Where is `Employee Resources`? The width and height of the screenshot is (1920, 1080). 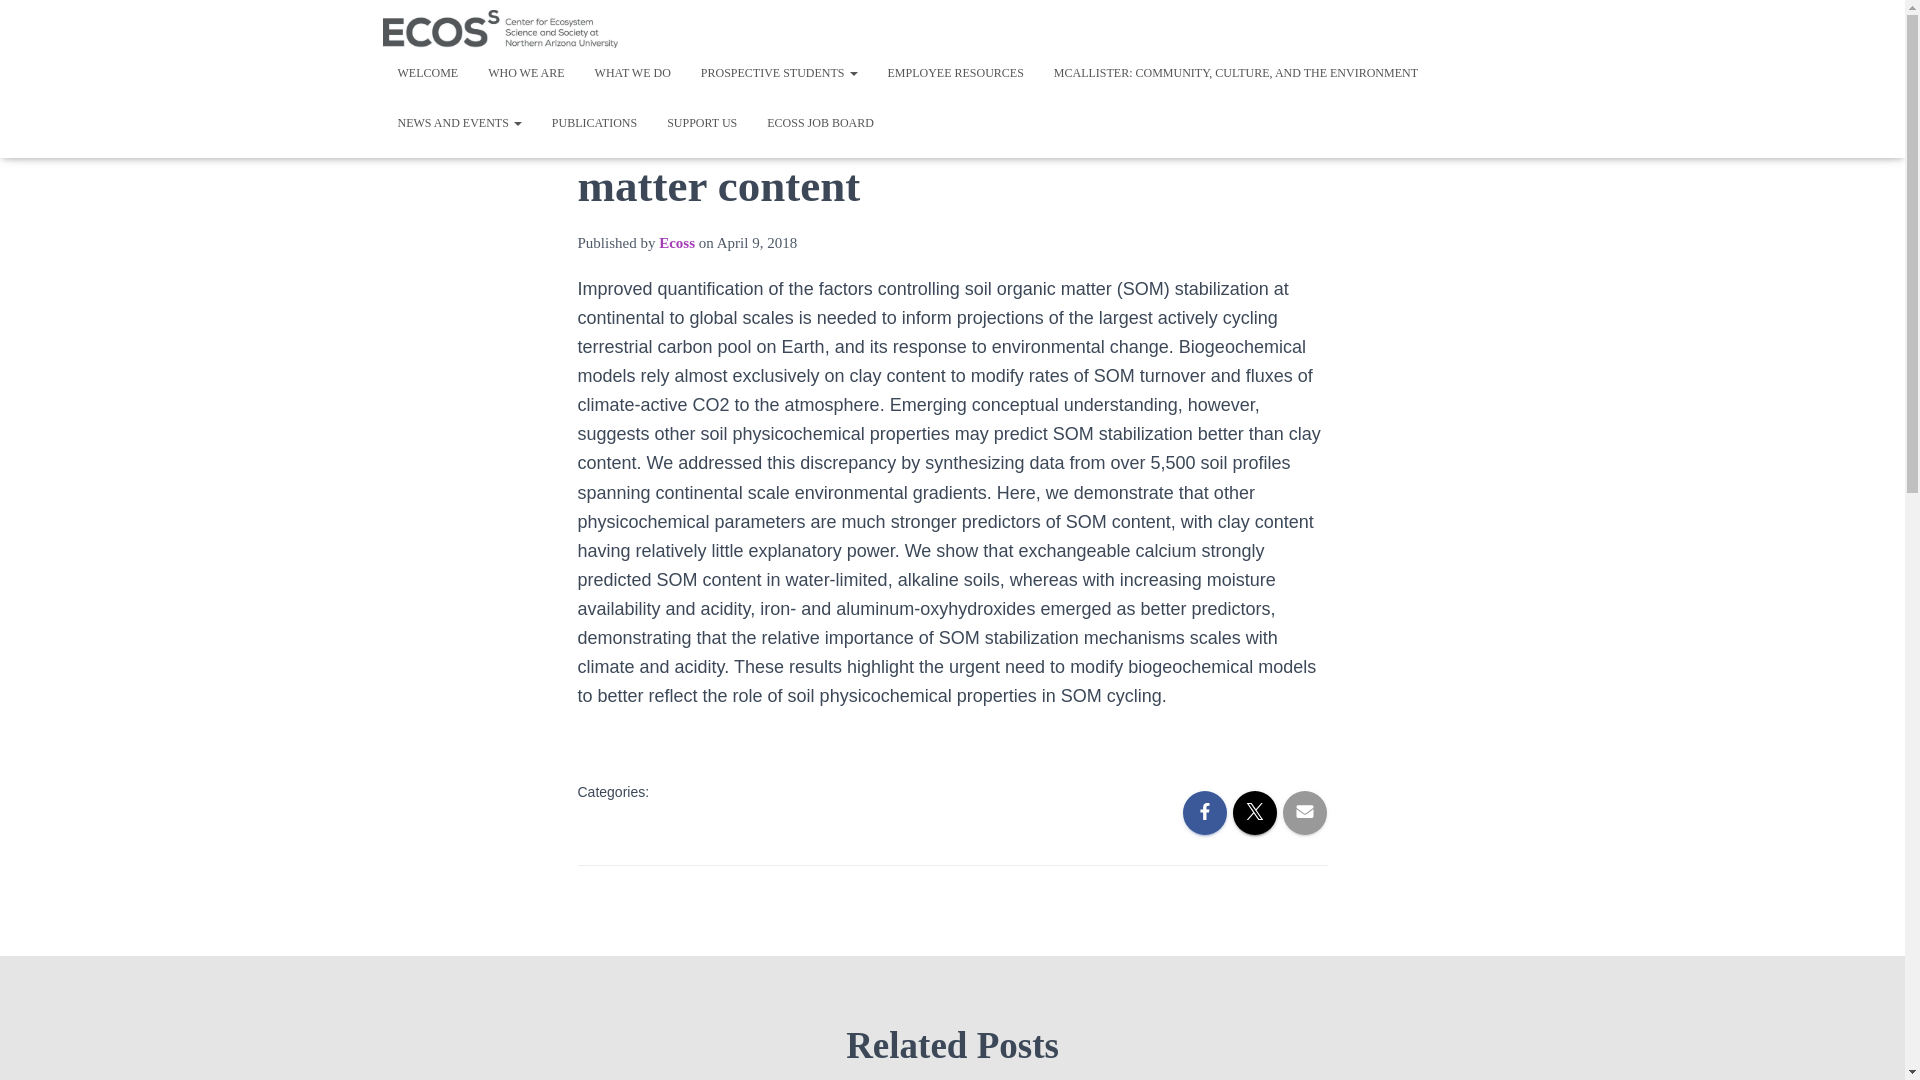 Employee Resources is located at coordinates (954, 72).